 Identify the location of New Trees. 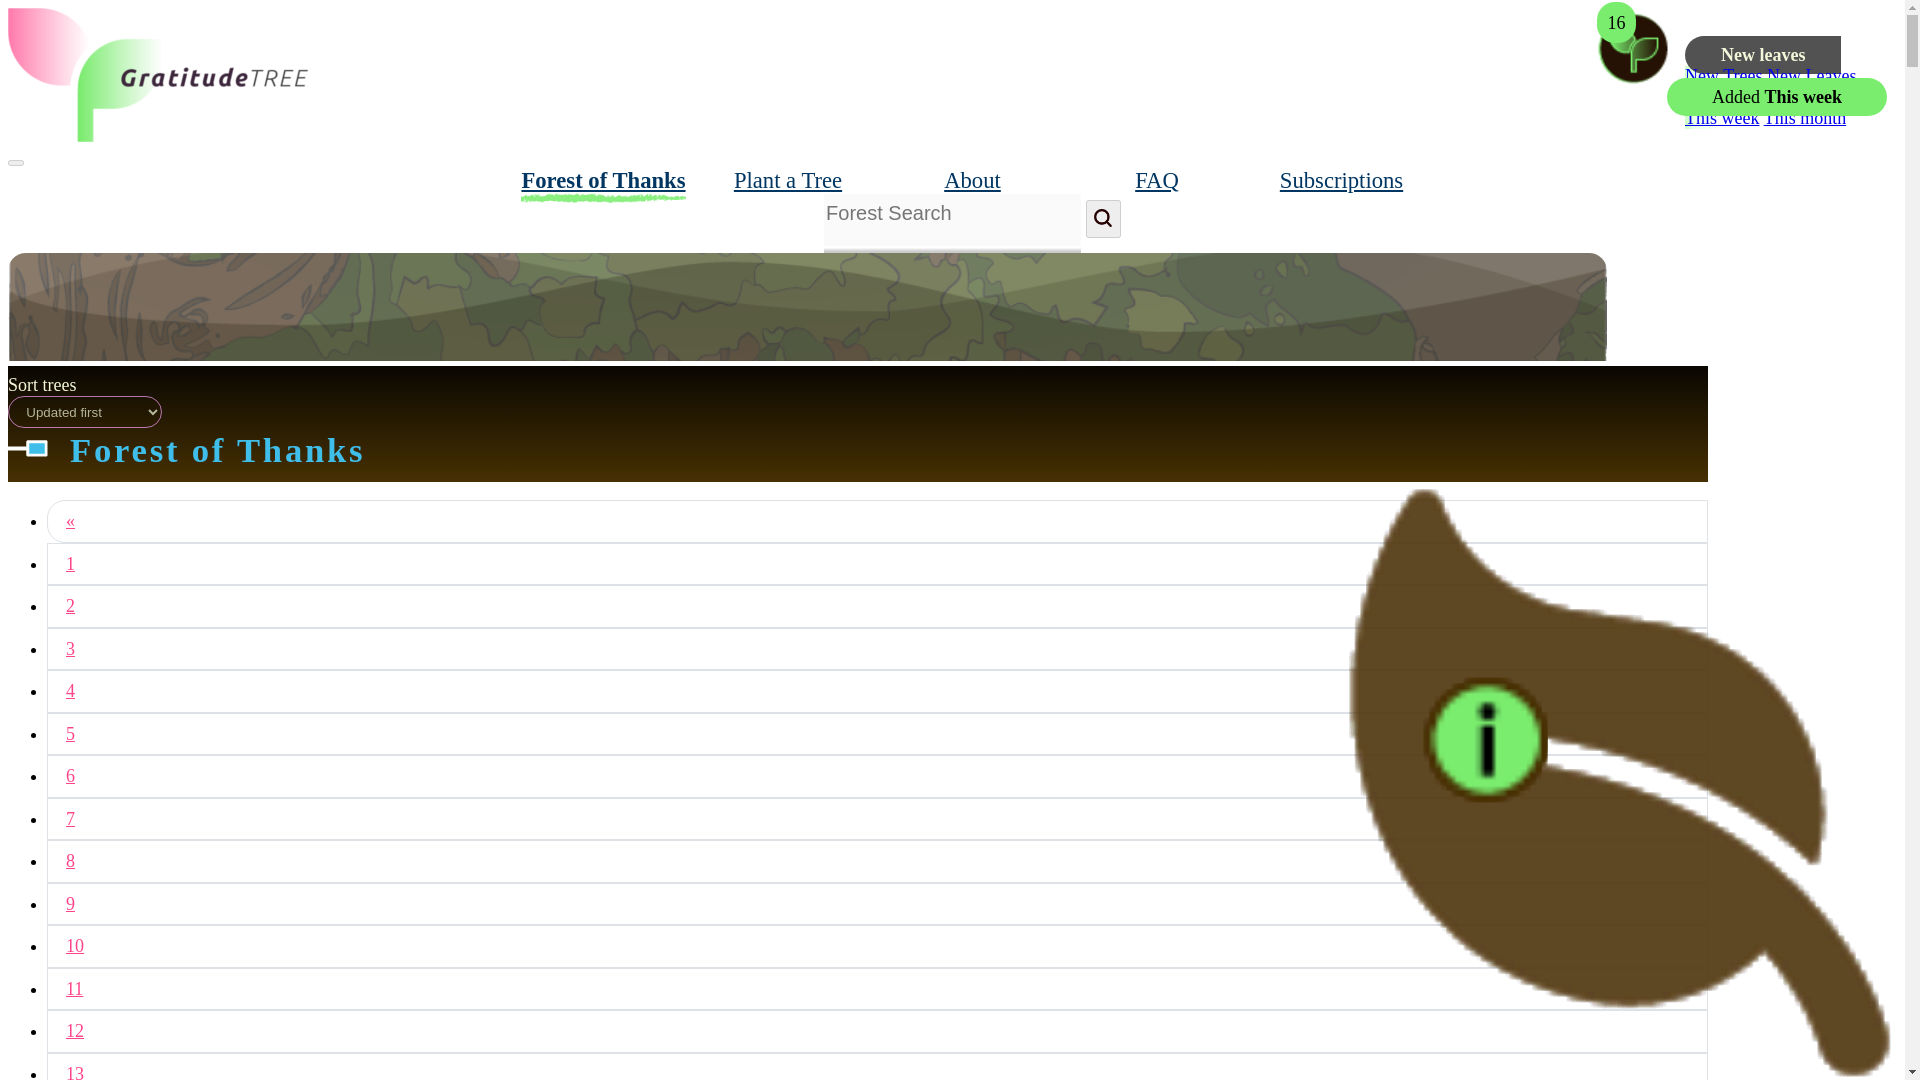
(1724, 76).